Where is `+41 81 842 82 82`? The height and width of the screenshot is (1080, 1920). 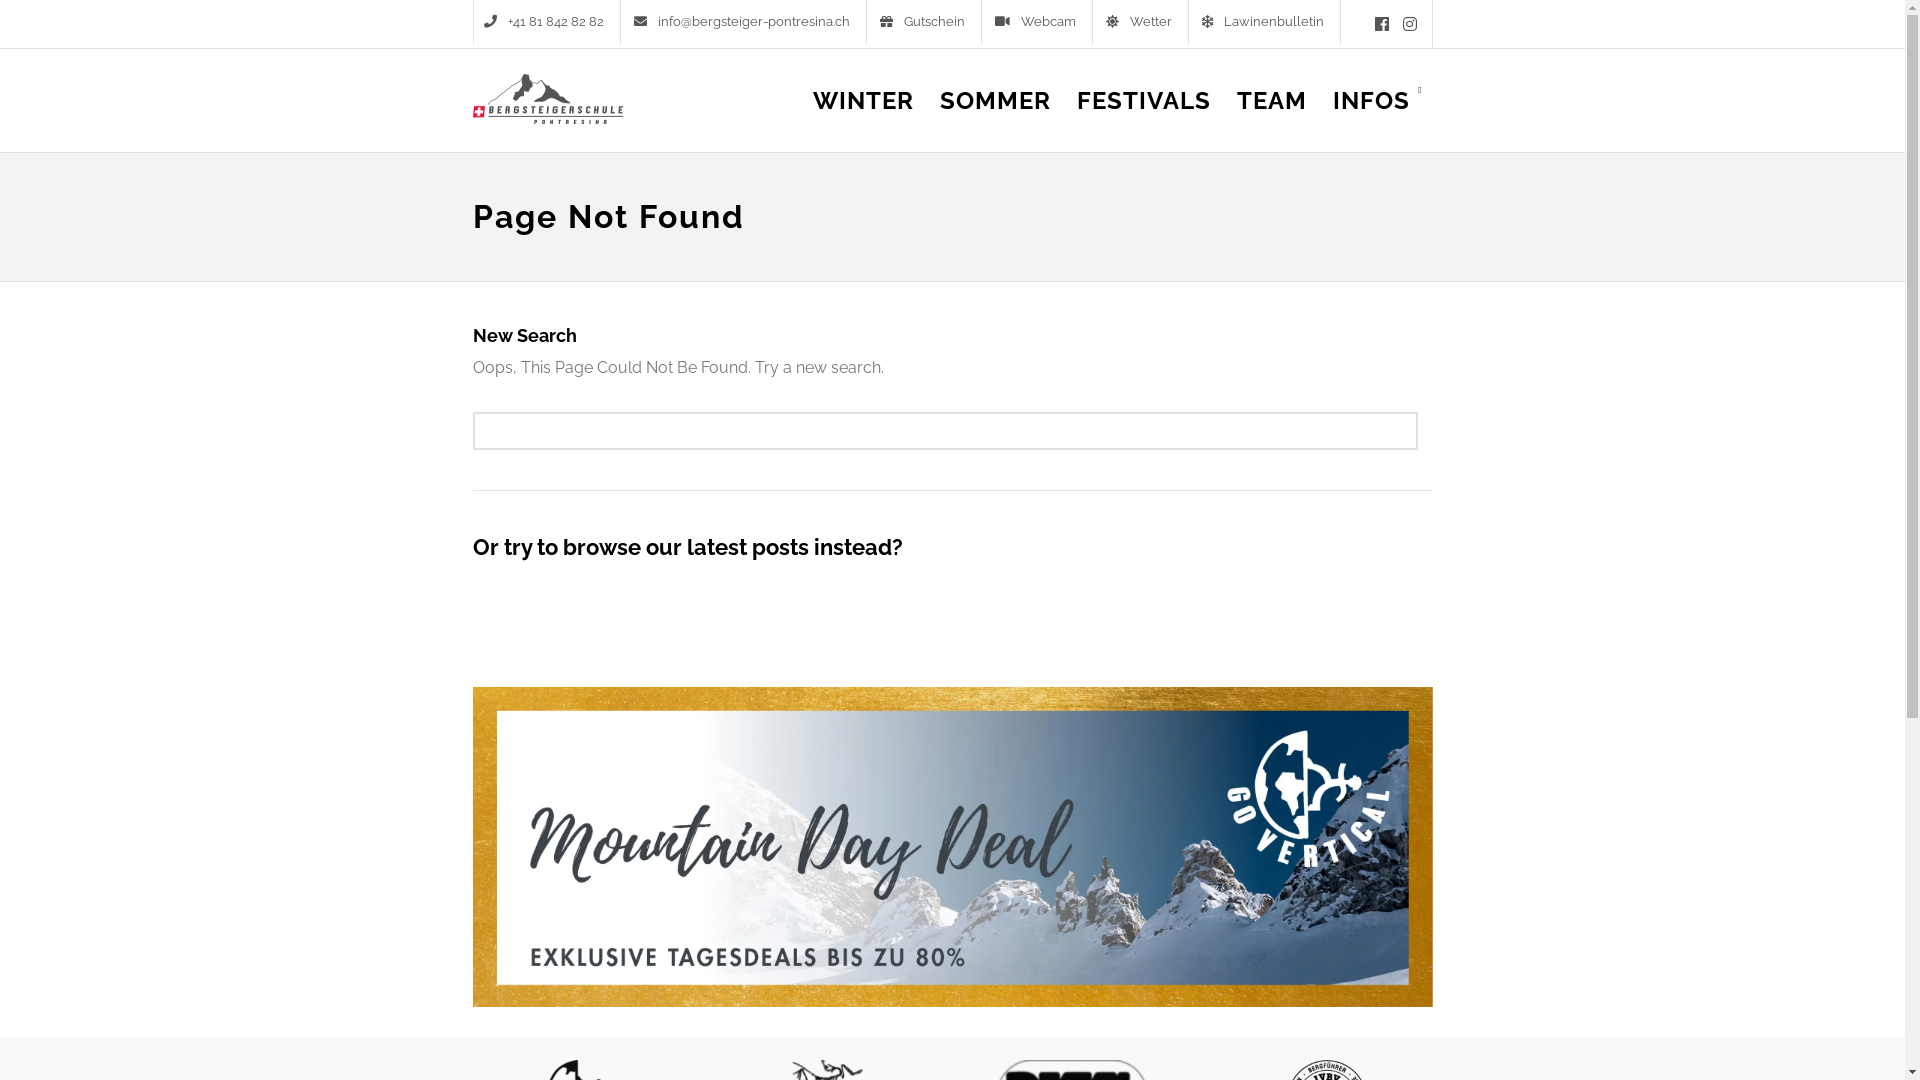
+41 81 842 82 82 is located at coordinates (547, 22).